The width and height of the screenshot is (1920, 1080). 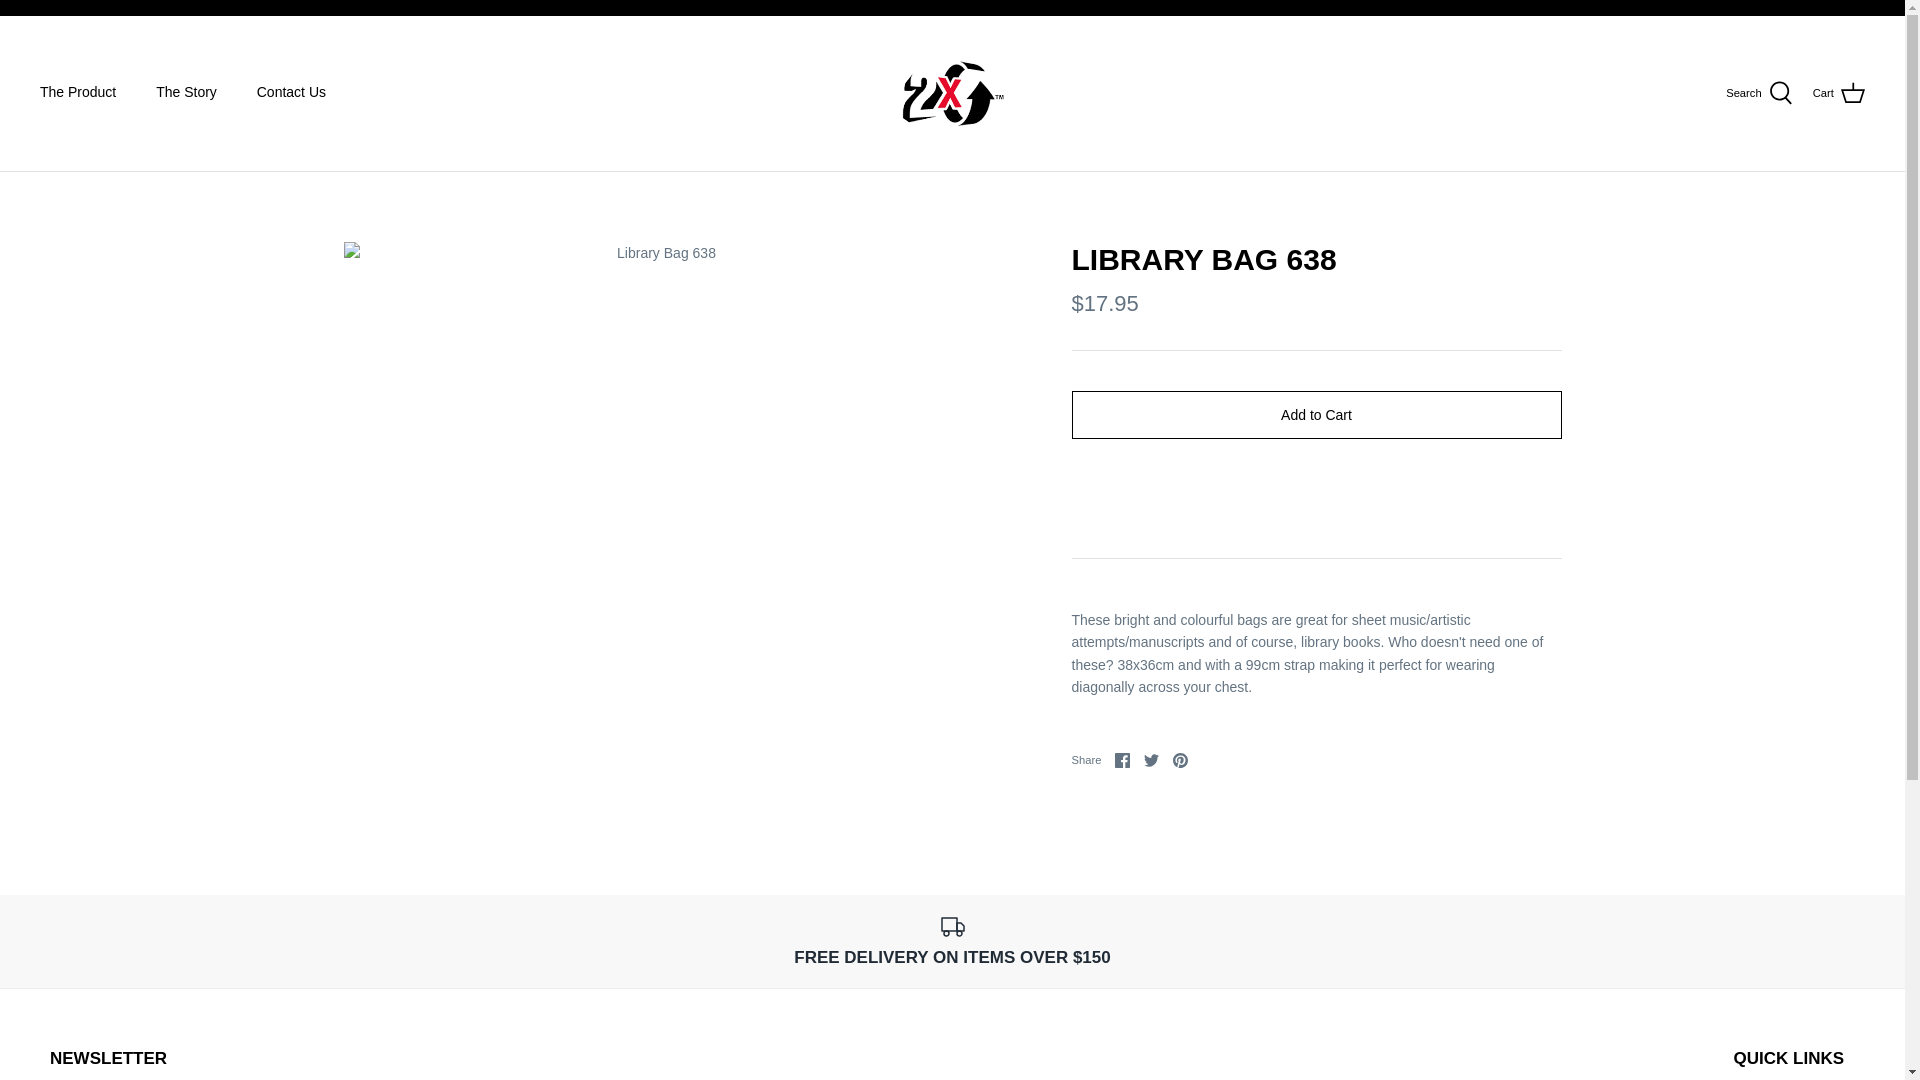 I want to click on Add to Cart, so click(x=1316, y=414).